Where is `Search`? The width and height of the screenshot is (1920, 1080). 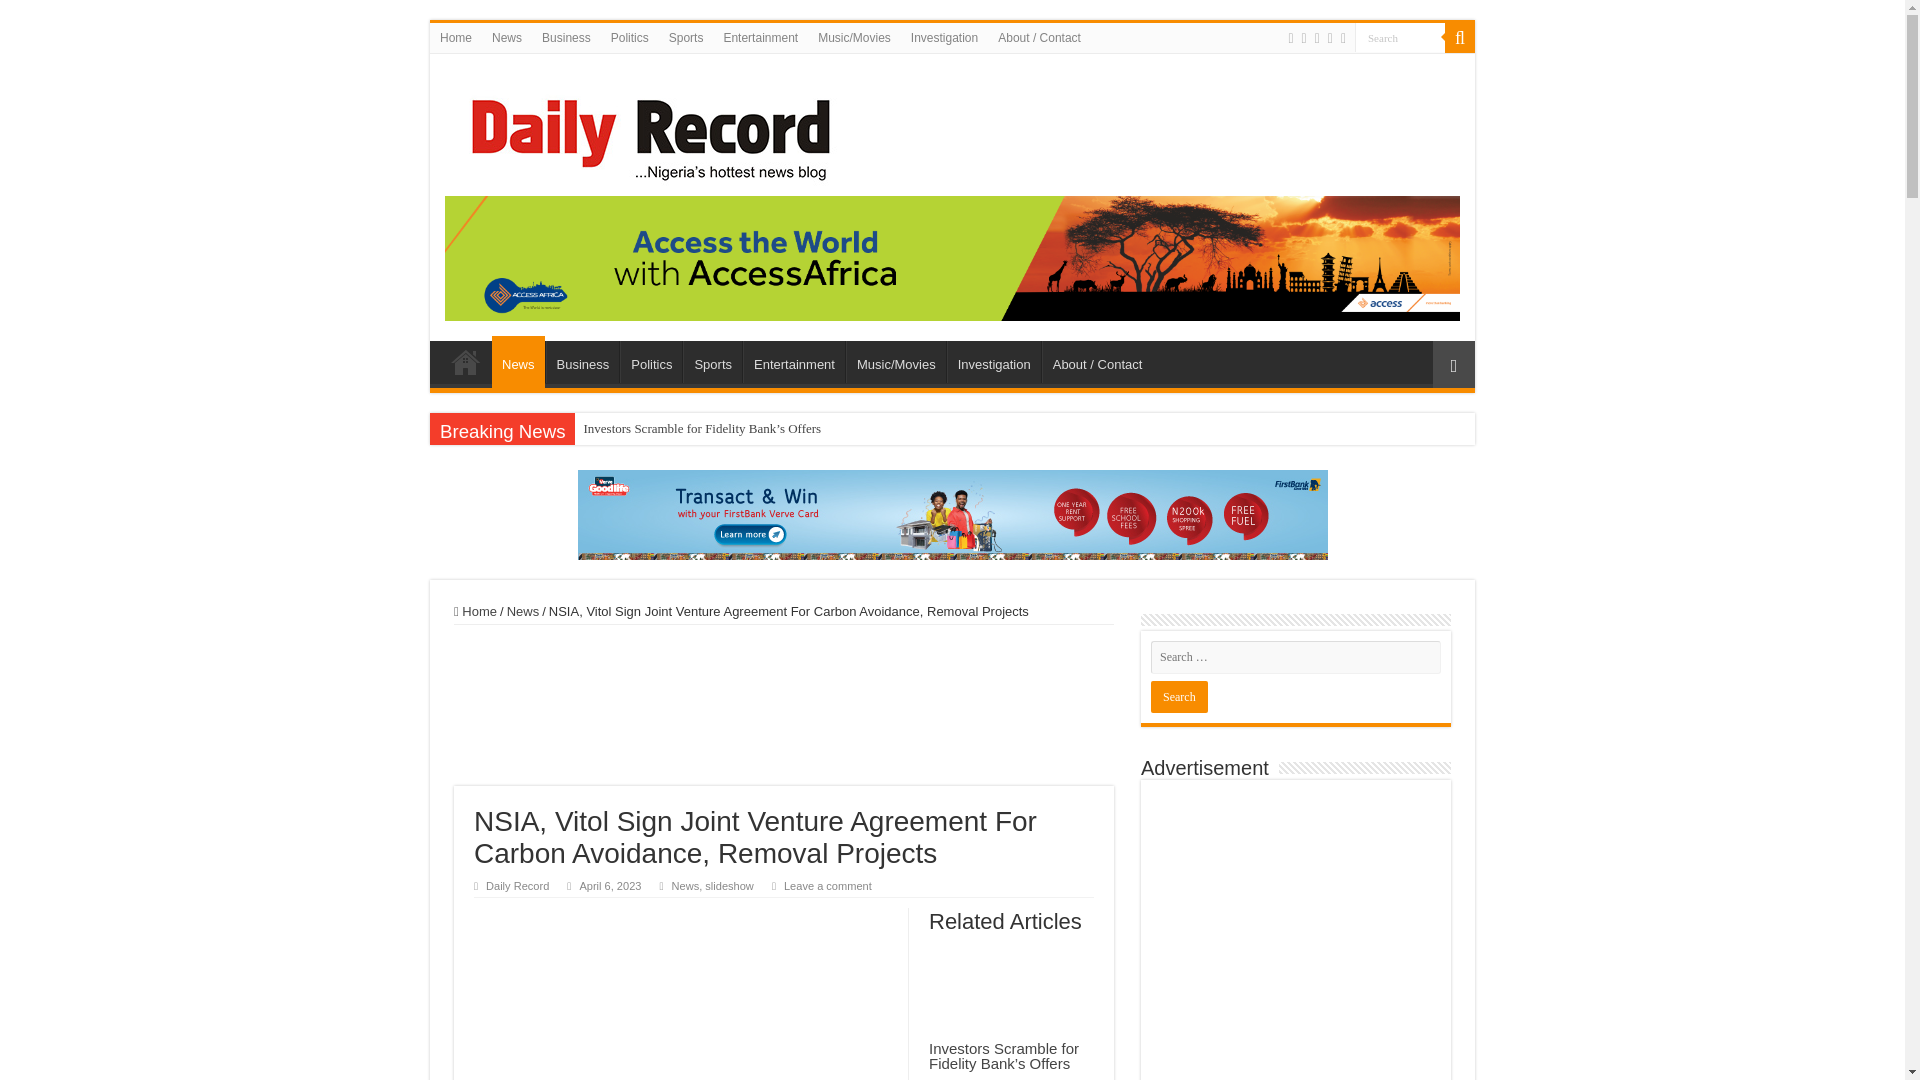
Search is located at coordinates (1400, 36).